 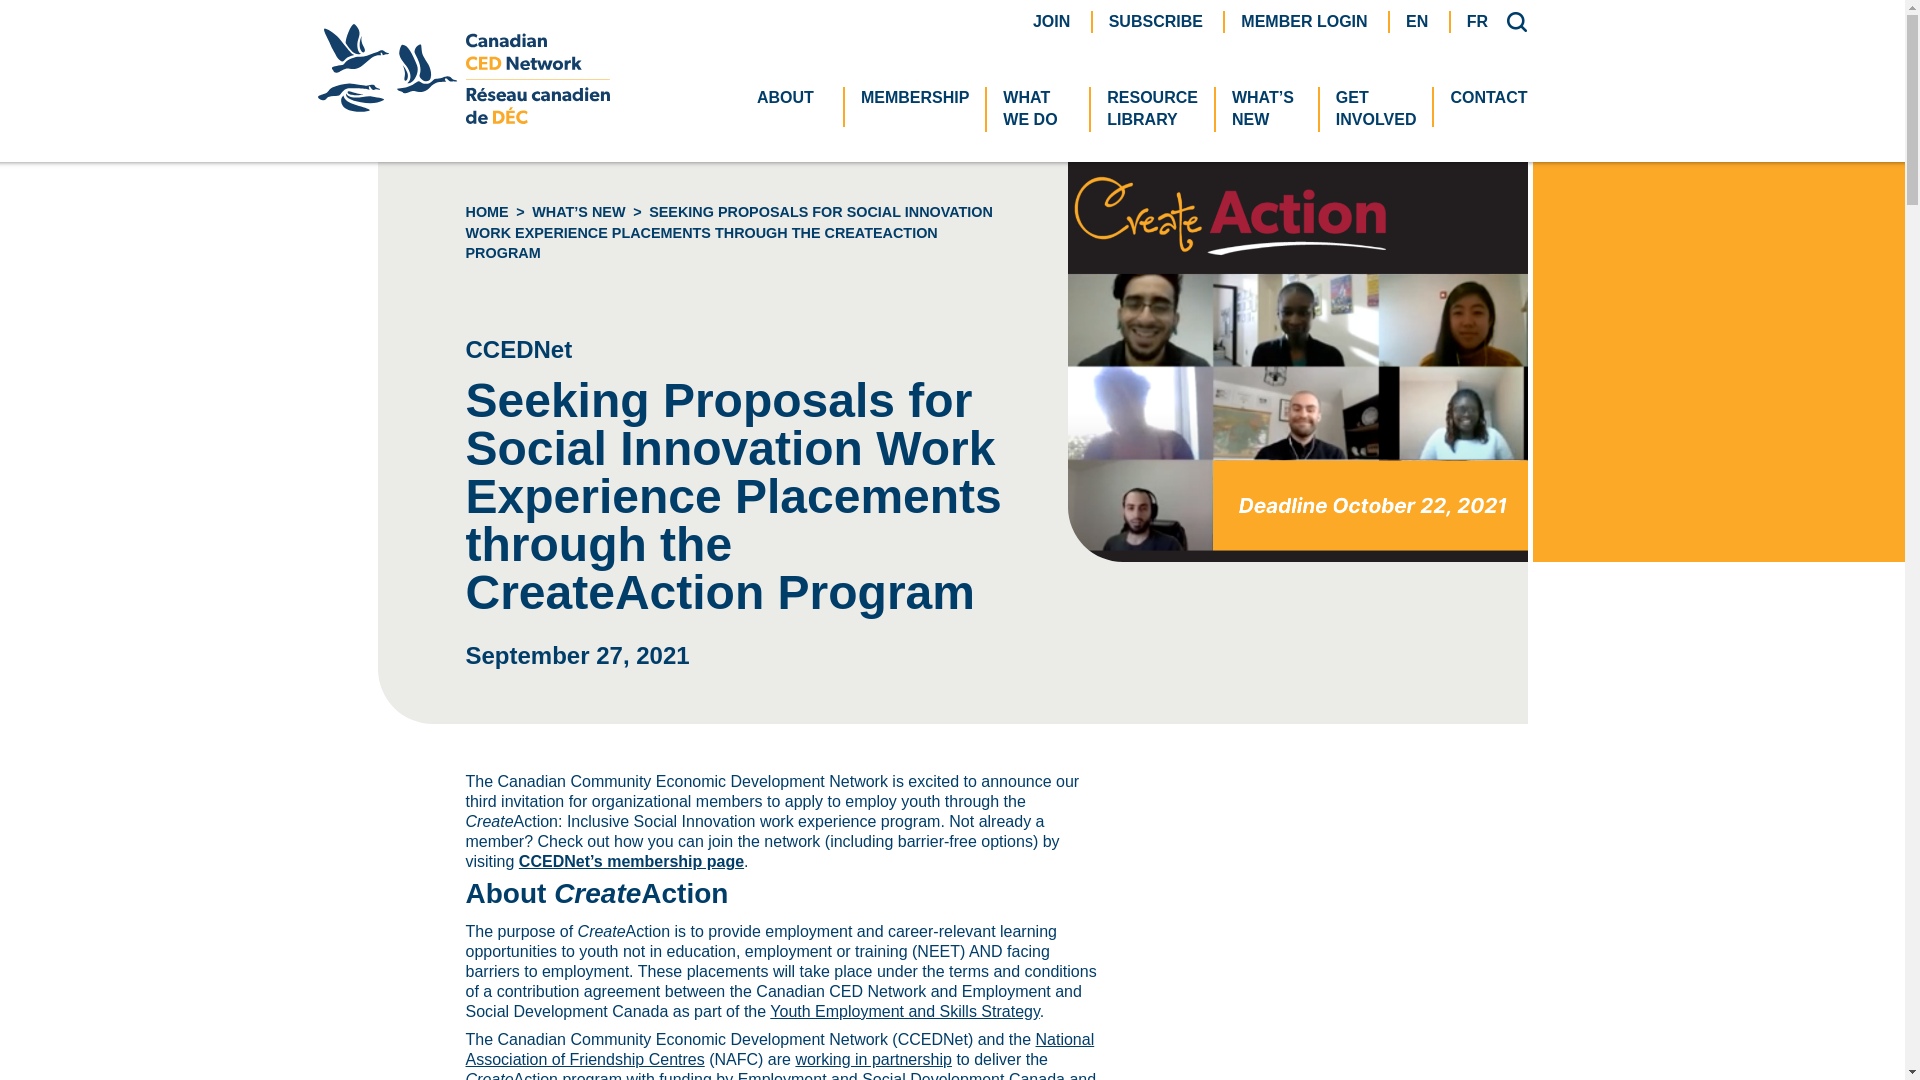 What do you see at coordinates (1156, 20) in the screenshot?
I see `HOME` at bounding box center [1156, 20].